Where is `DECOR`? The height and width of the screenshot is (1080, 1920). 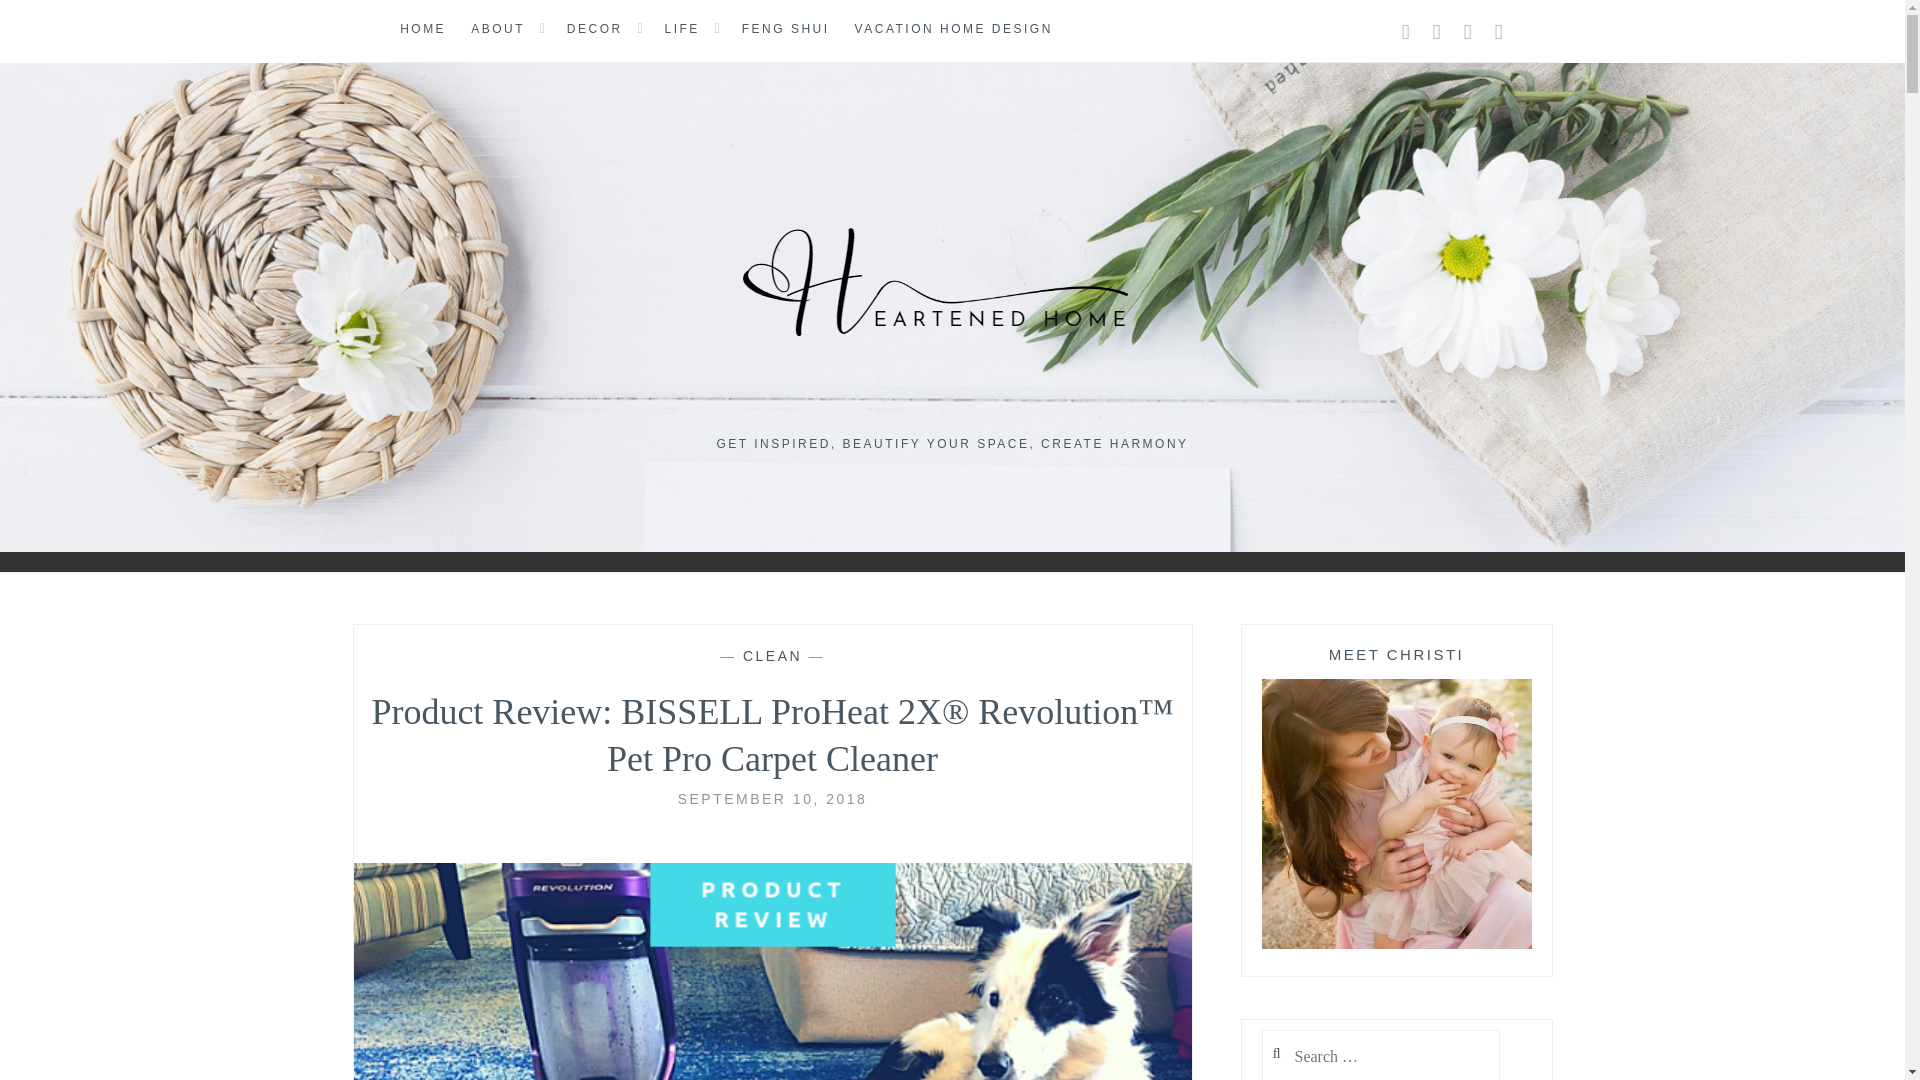 DECOR is located at coordinates (594, 30).